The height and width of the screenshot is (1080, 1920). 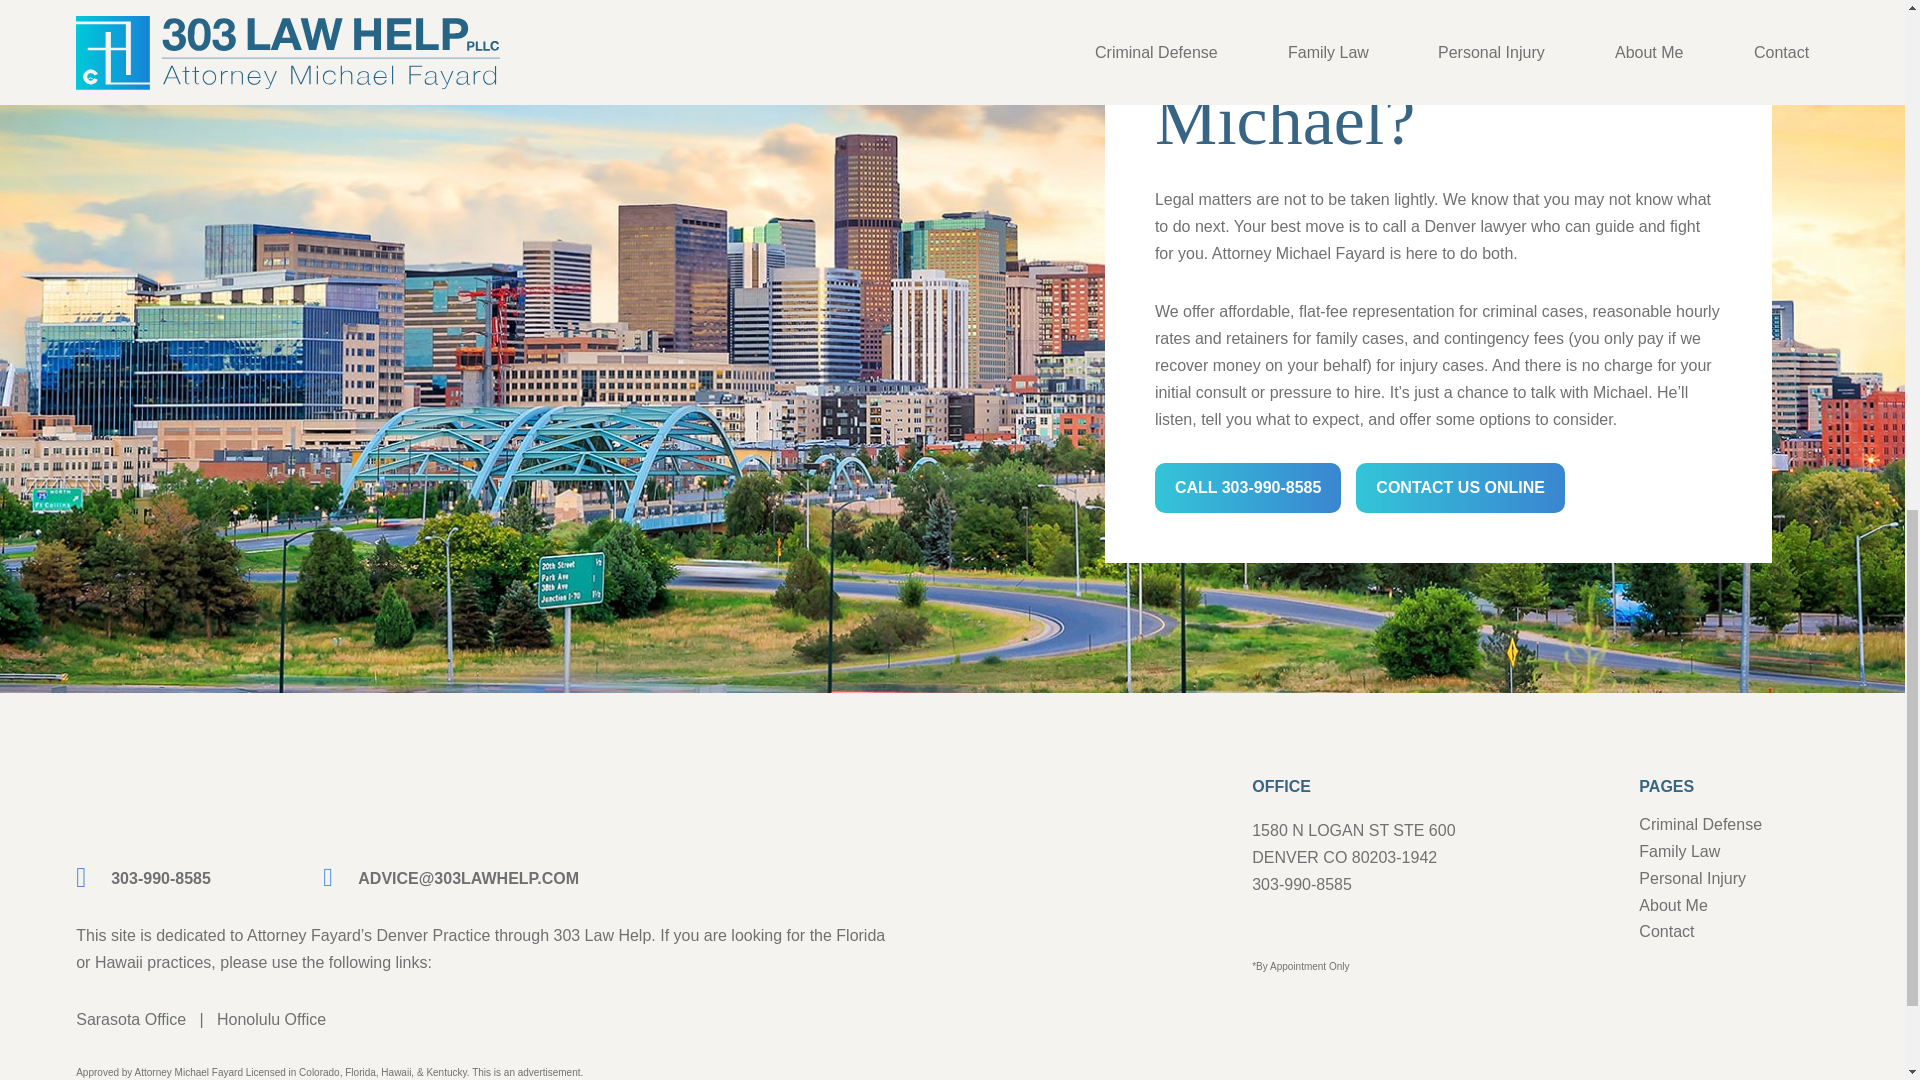 I want to click on Sarasota Office, so click(x=131, y=1019).